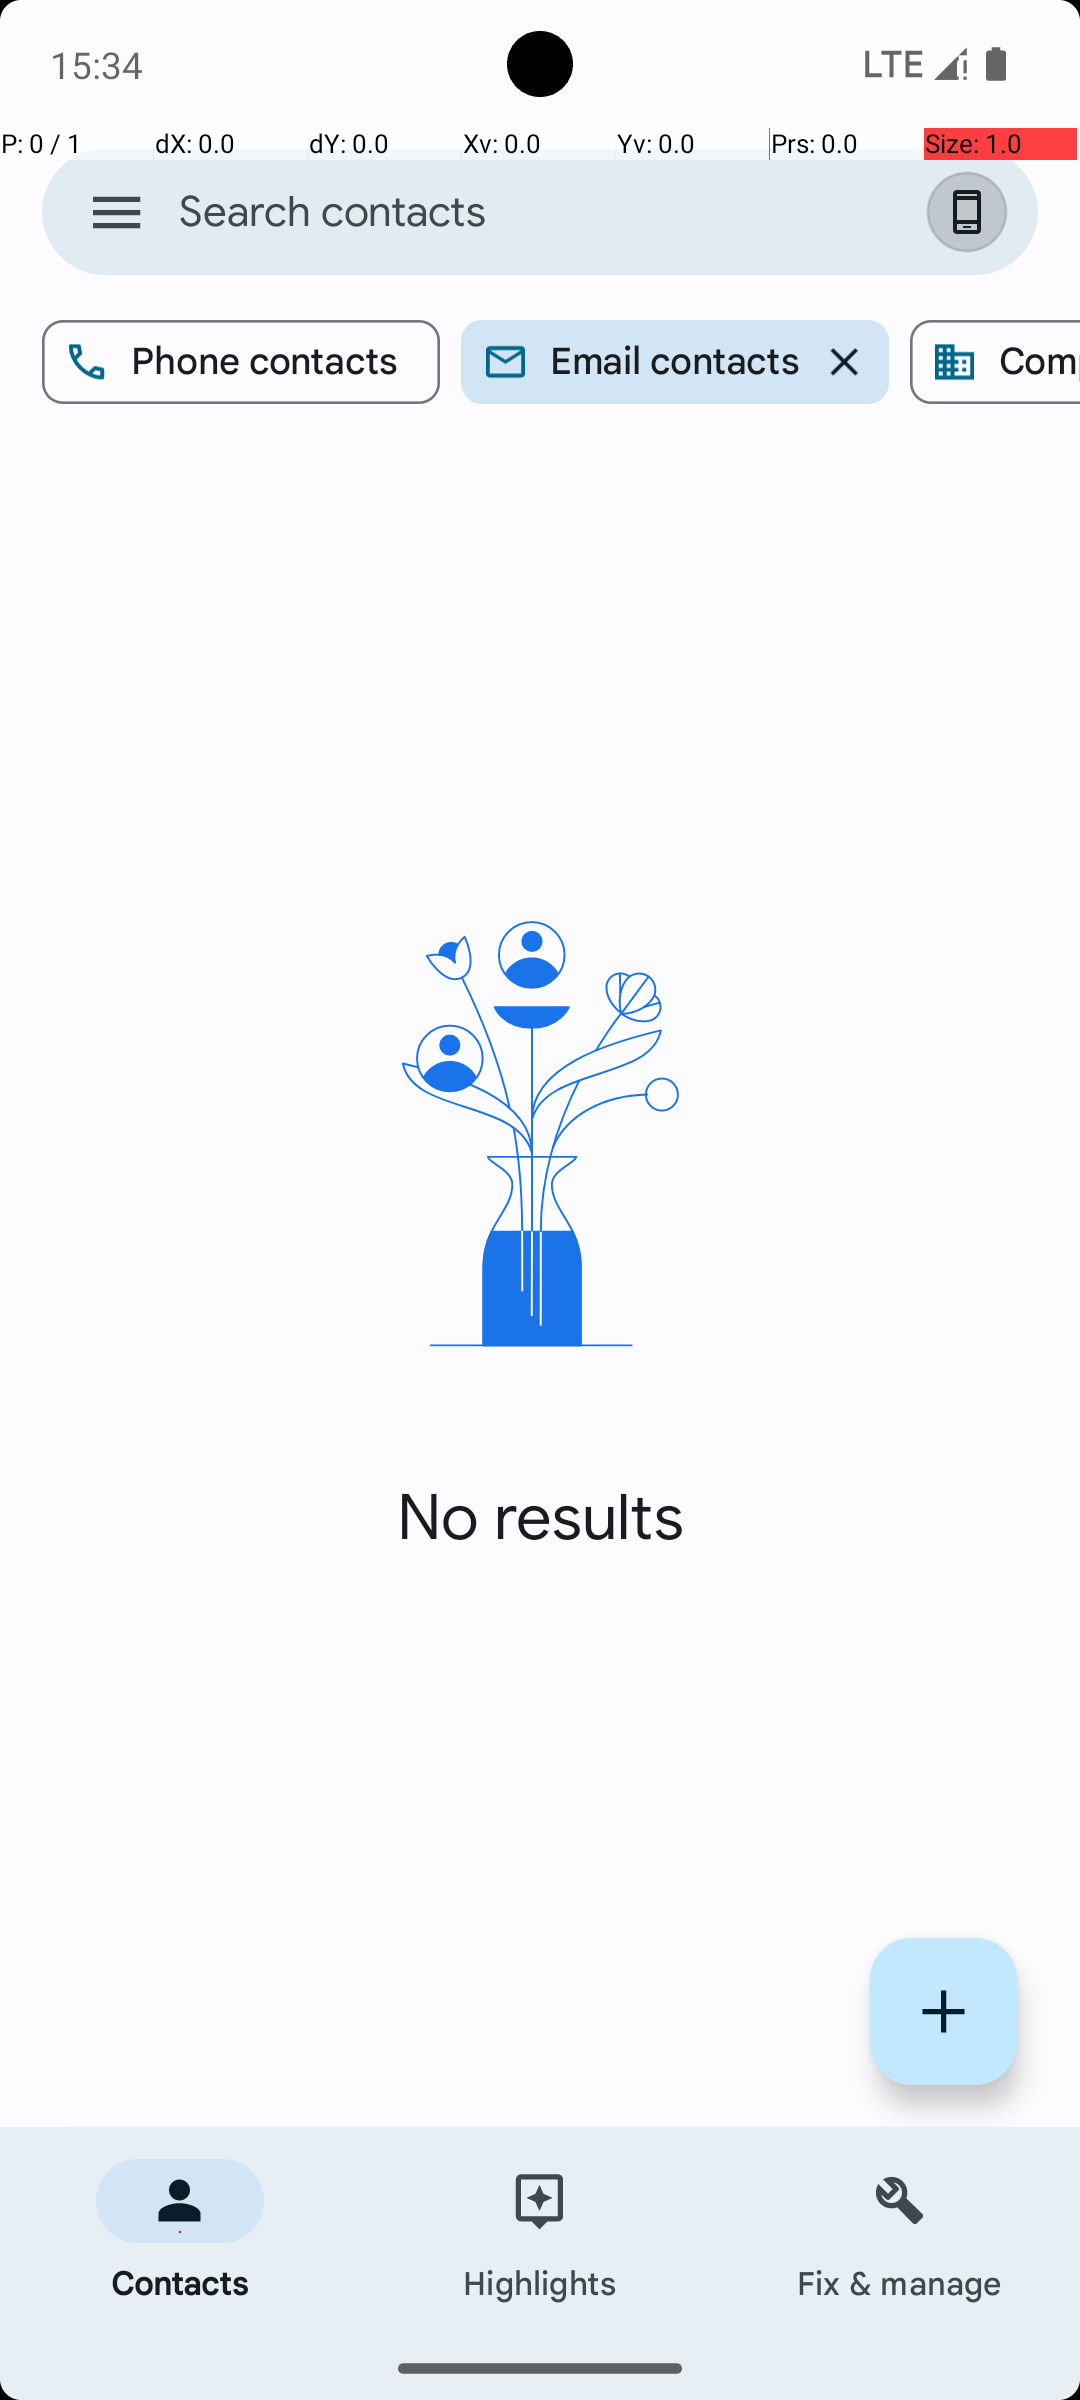  I want to click on Create contact, so click(944, 2012).